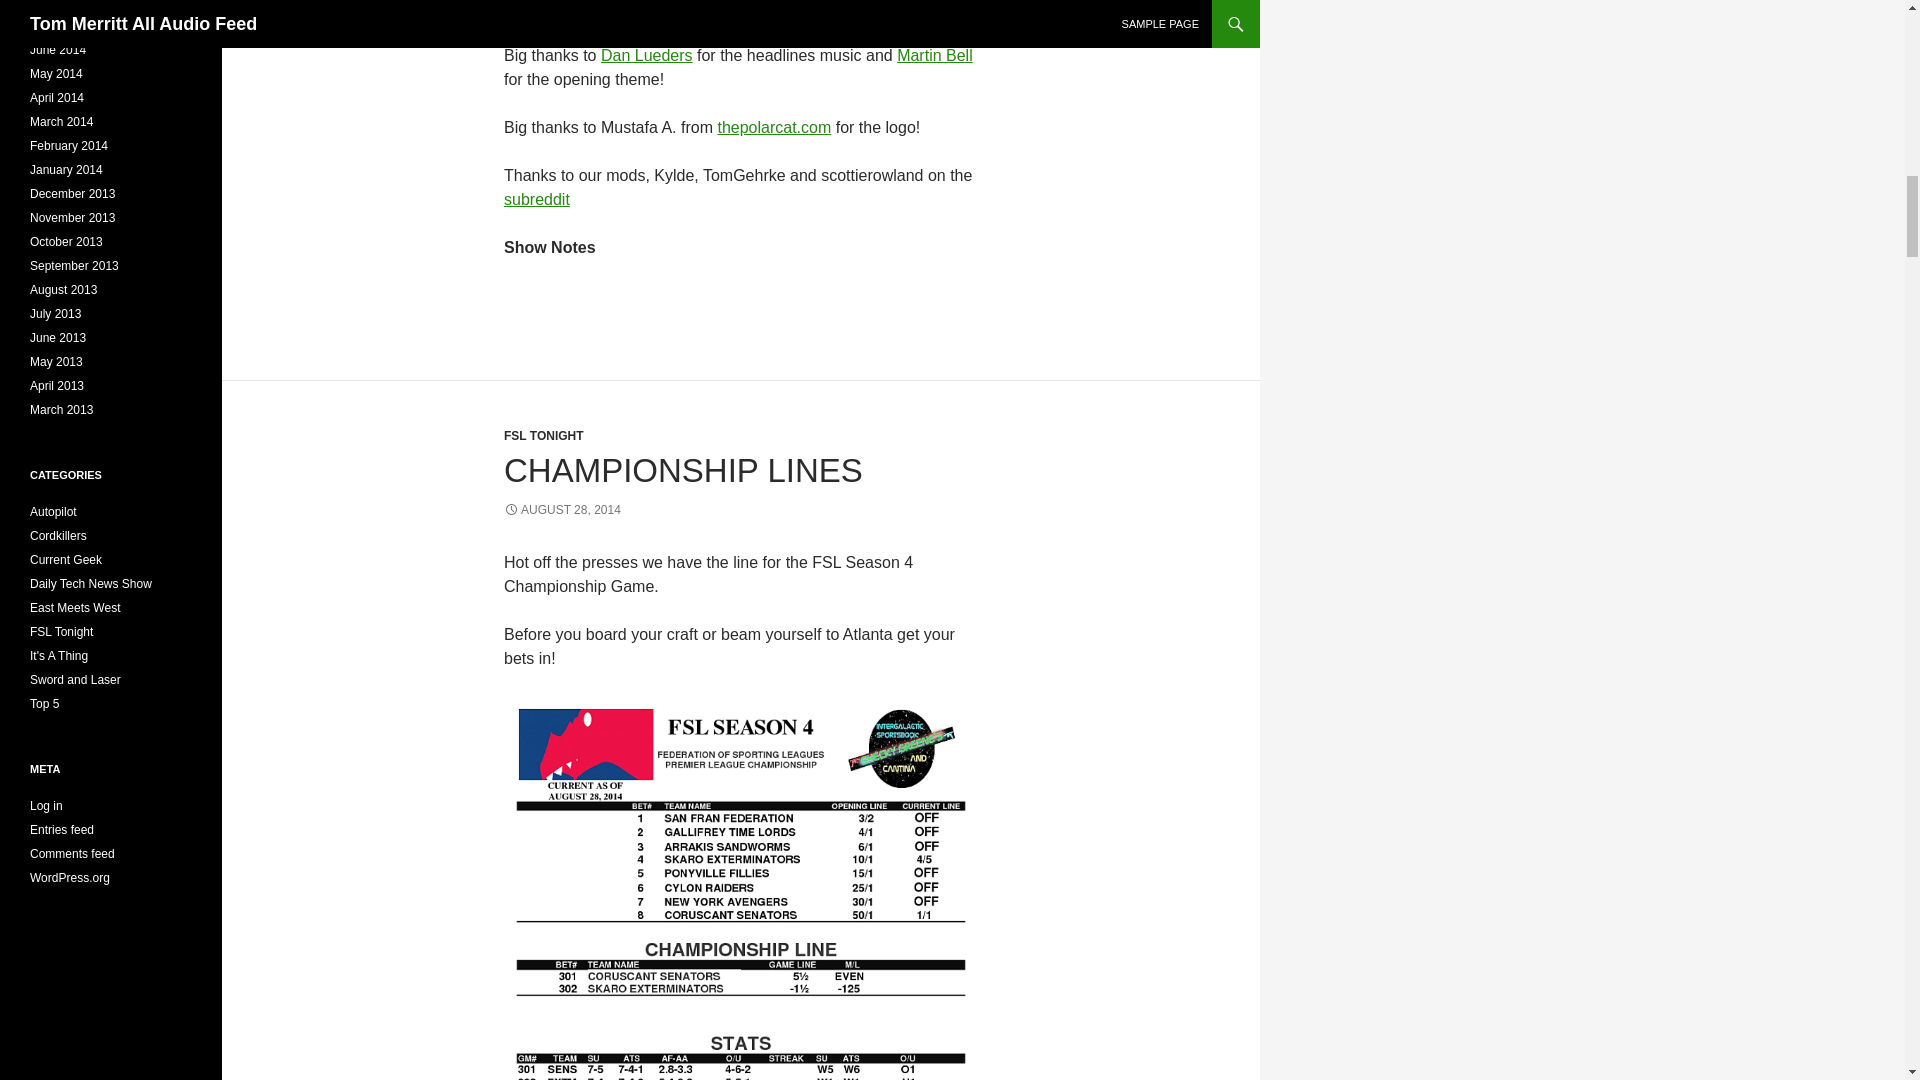 This screenshot has height=1080, width=1920. I want to click on CHAMPIONSHIP LINES, so click(682, 470).